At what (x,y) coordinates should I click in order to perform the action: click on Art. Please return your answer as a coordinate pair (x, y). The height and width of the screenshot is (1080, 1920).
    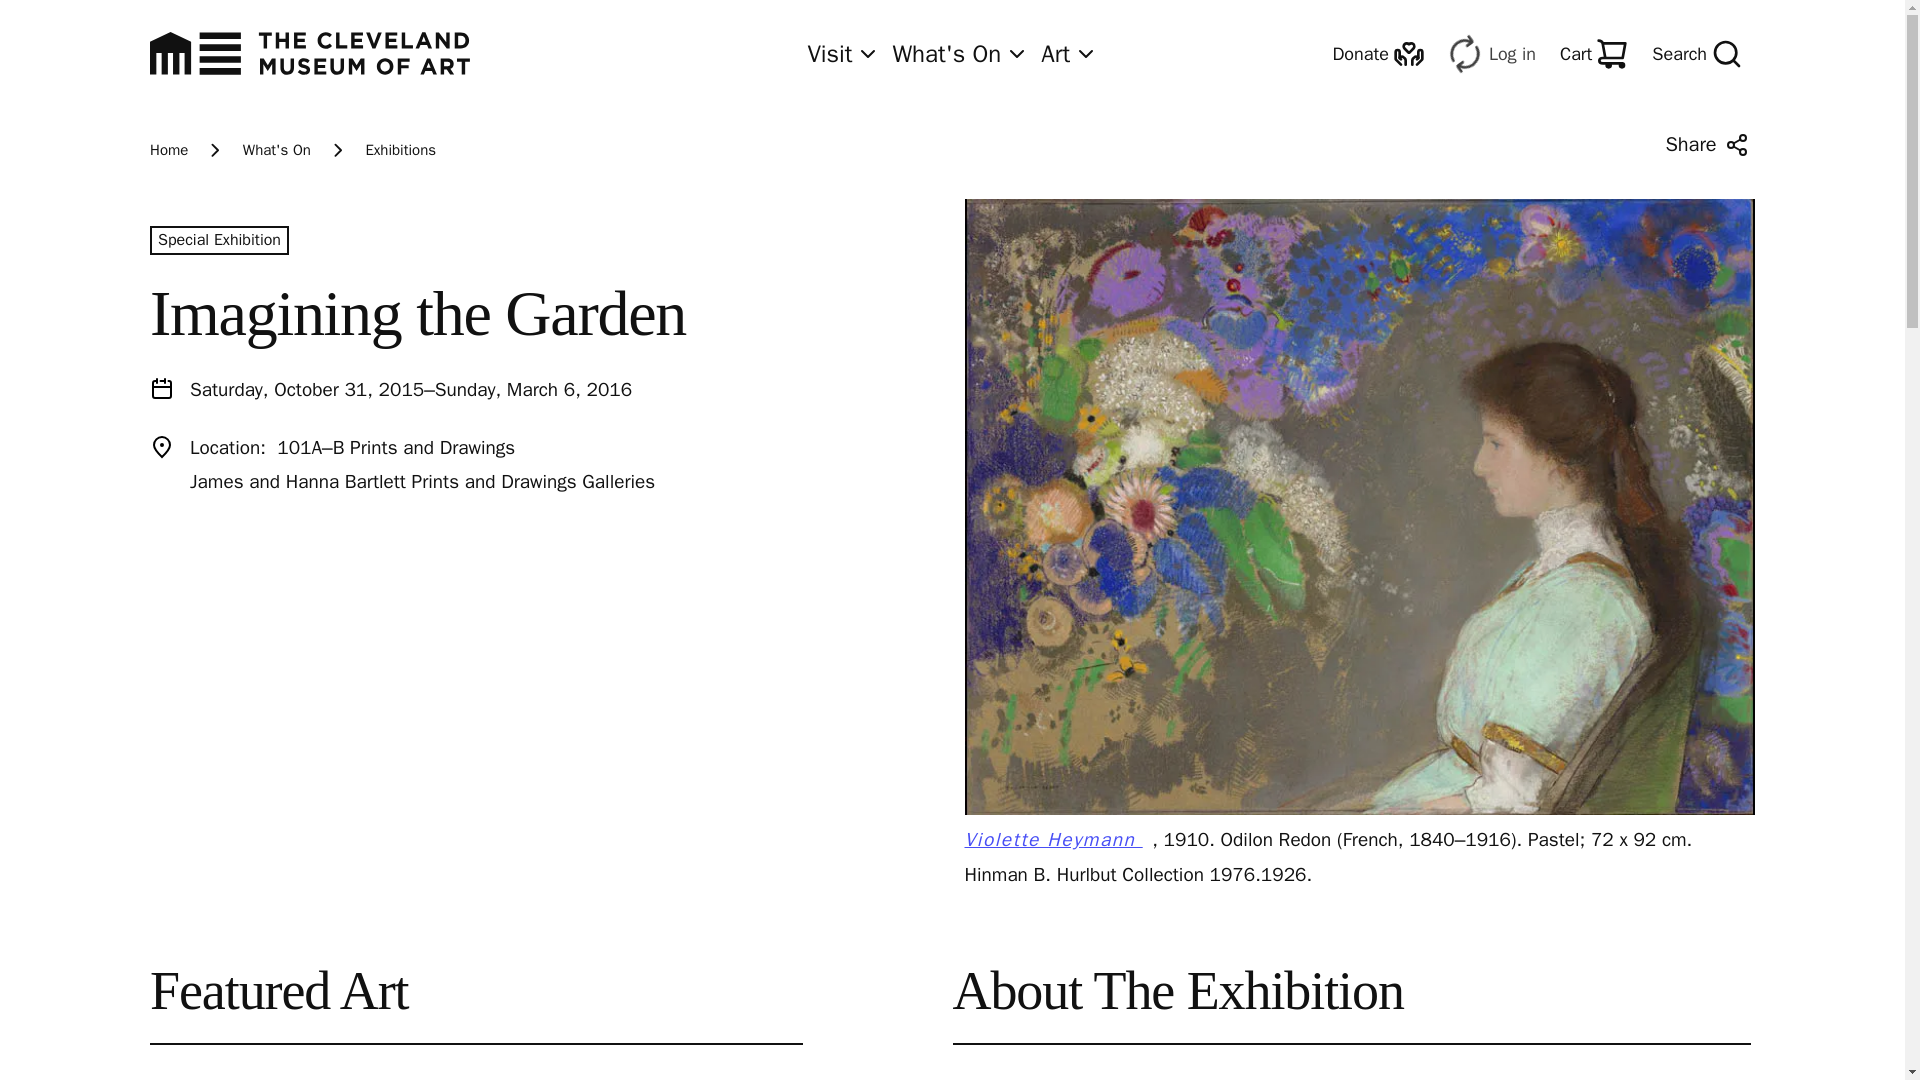
    Looking at the image, I should click on (1069, 54).